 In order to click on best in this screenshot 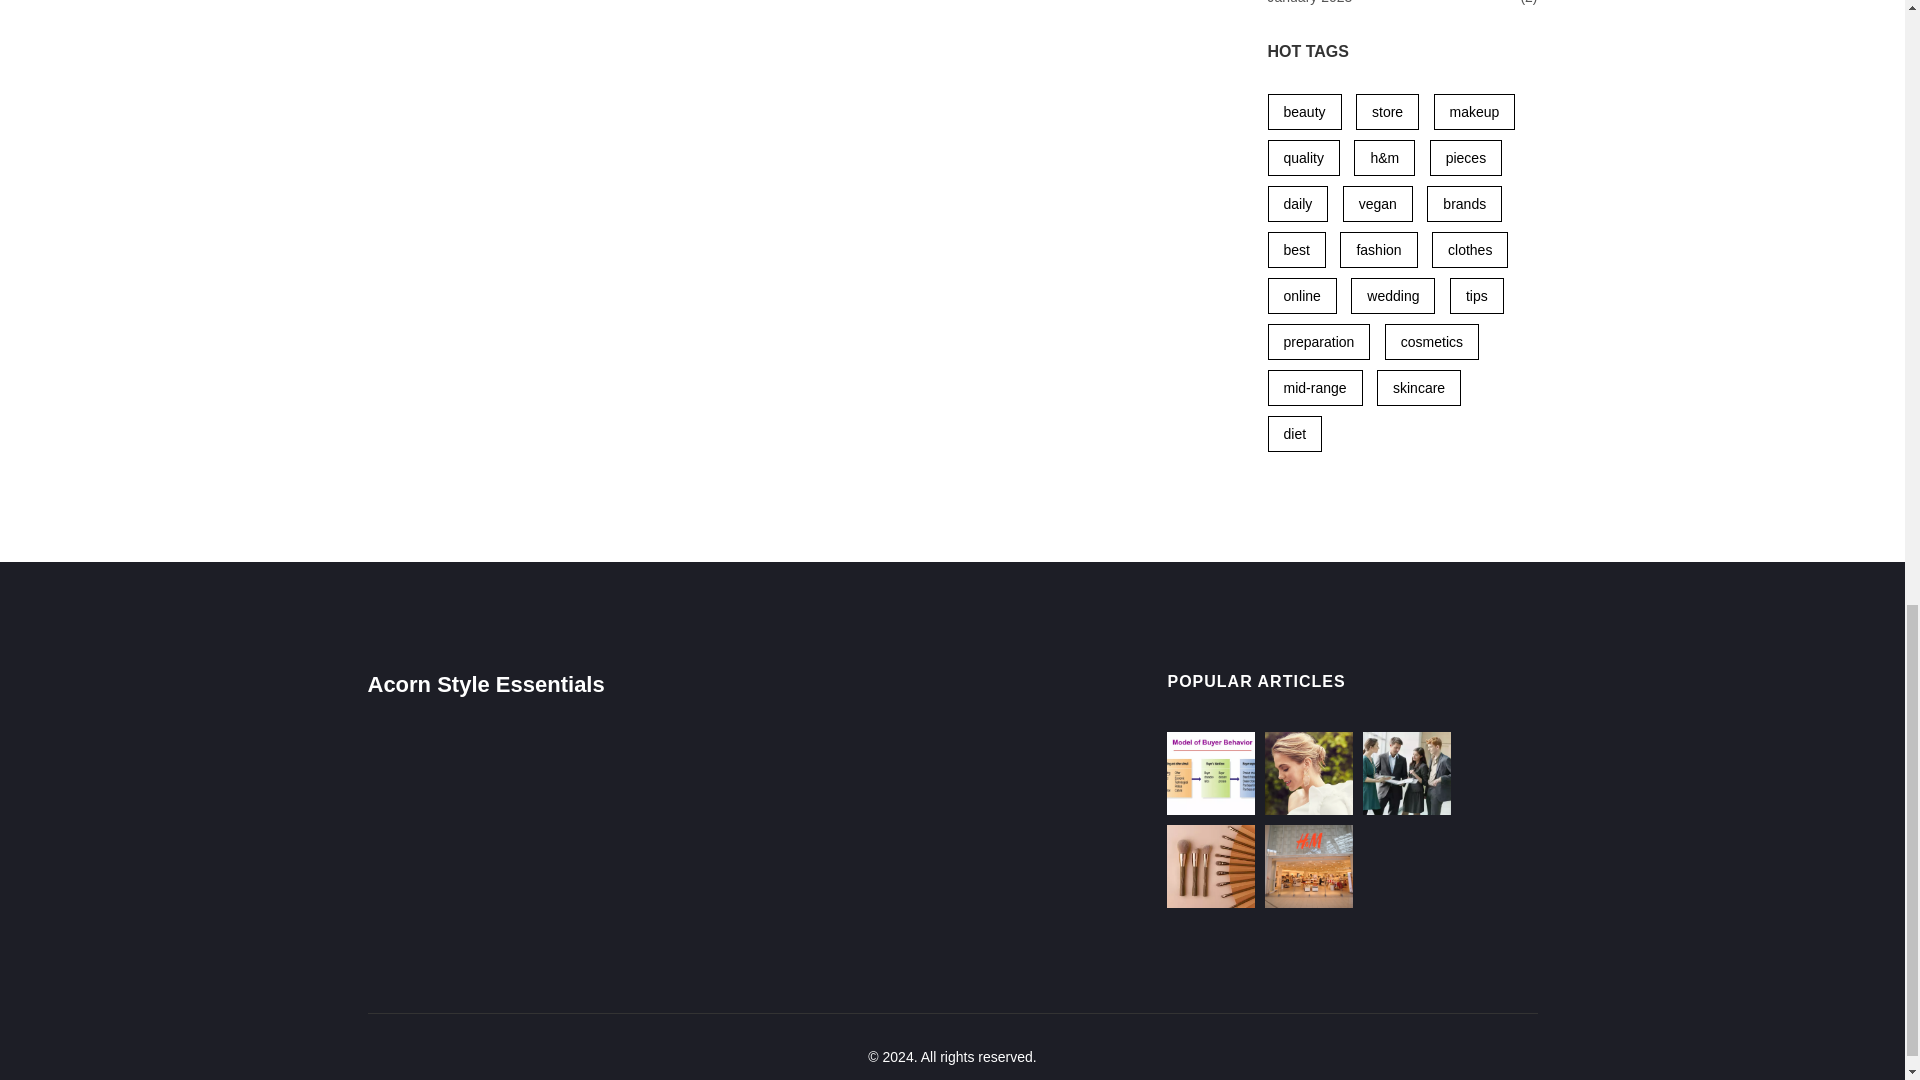, I will do `click(1296, 250)`.